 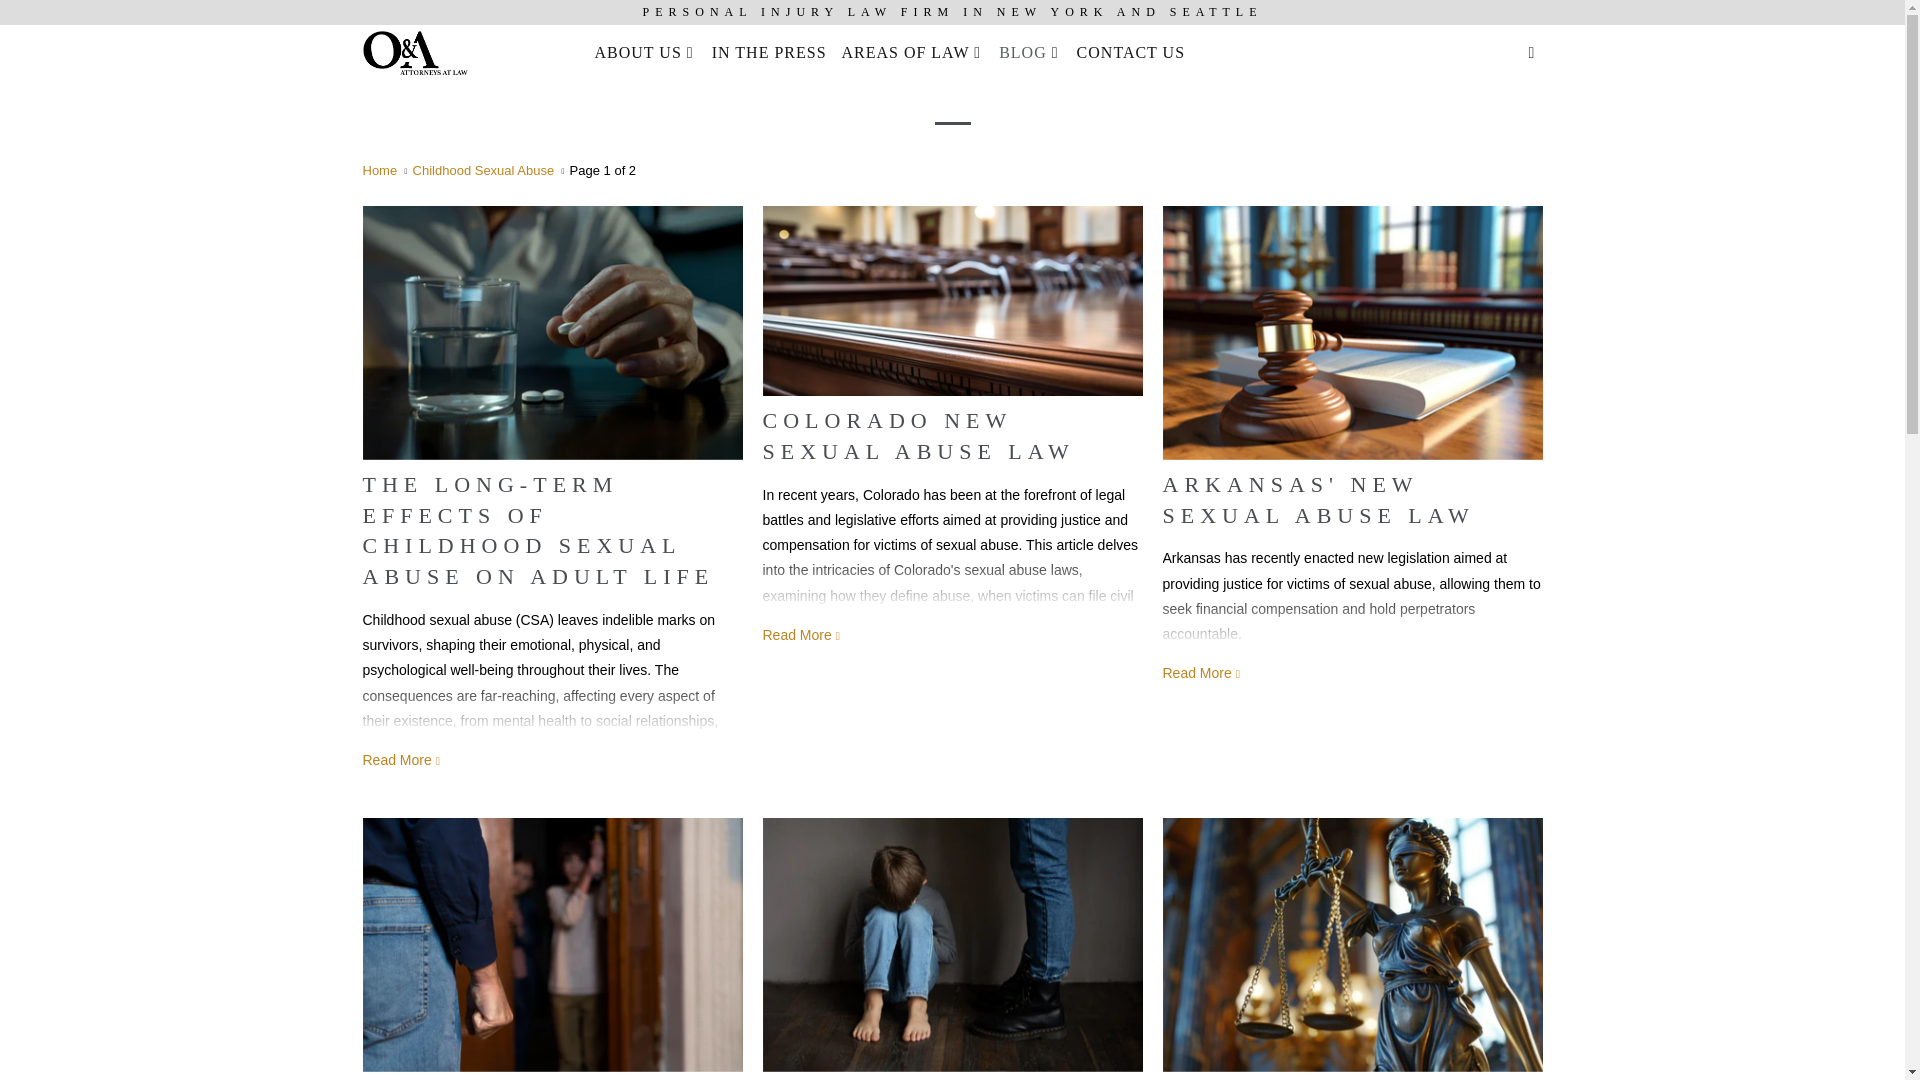 I want to click on Childhood Sexual Abuse, so click(x=952, y=72).